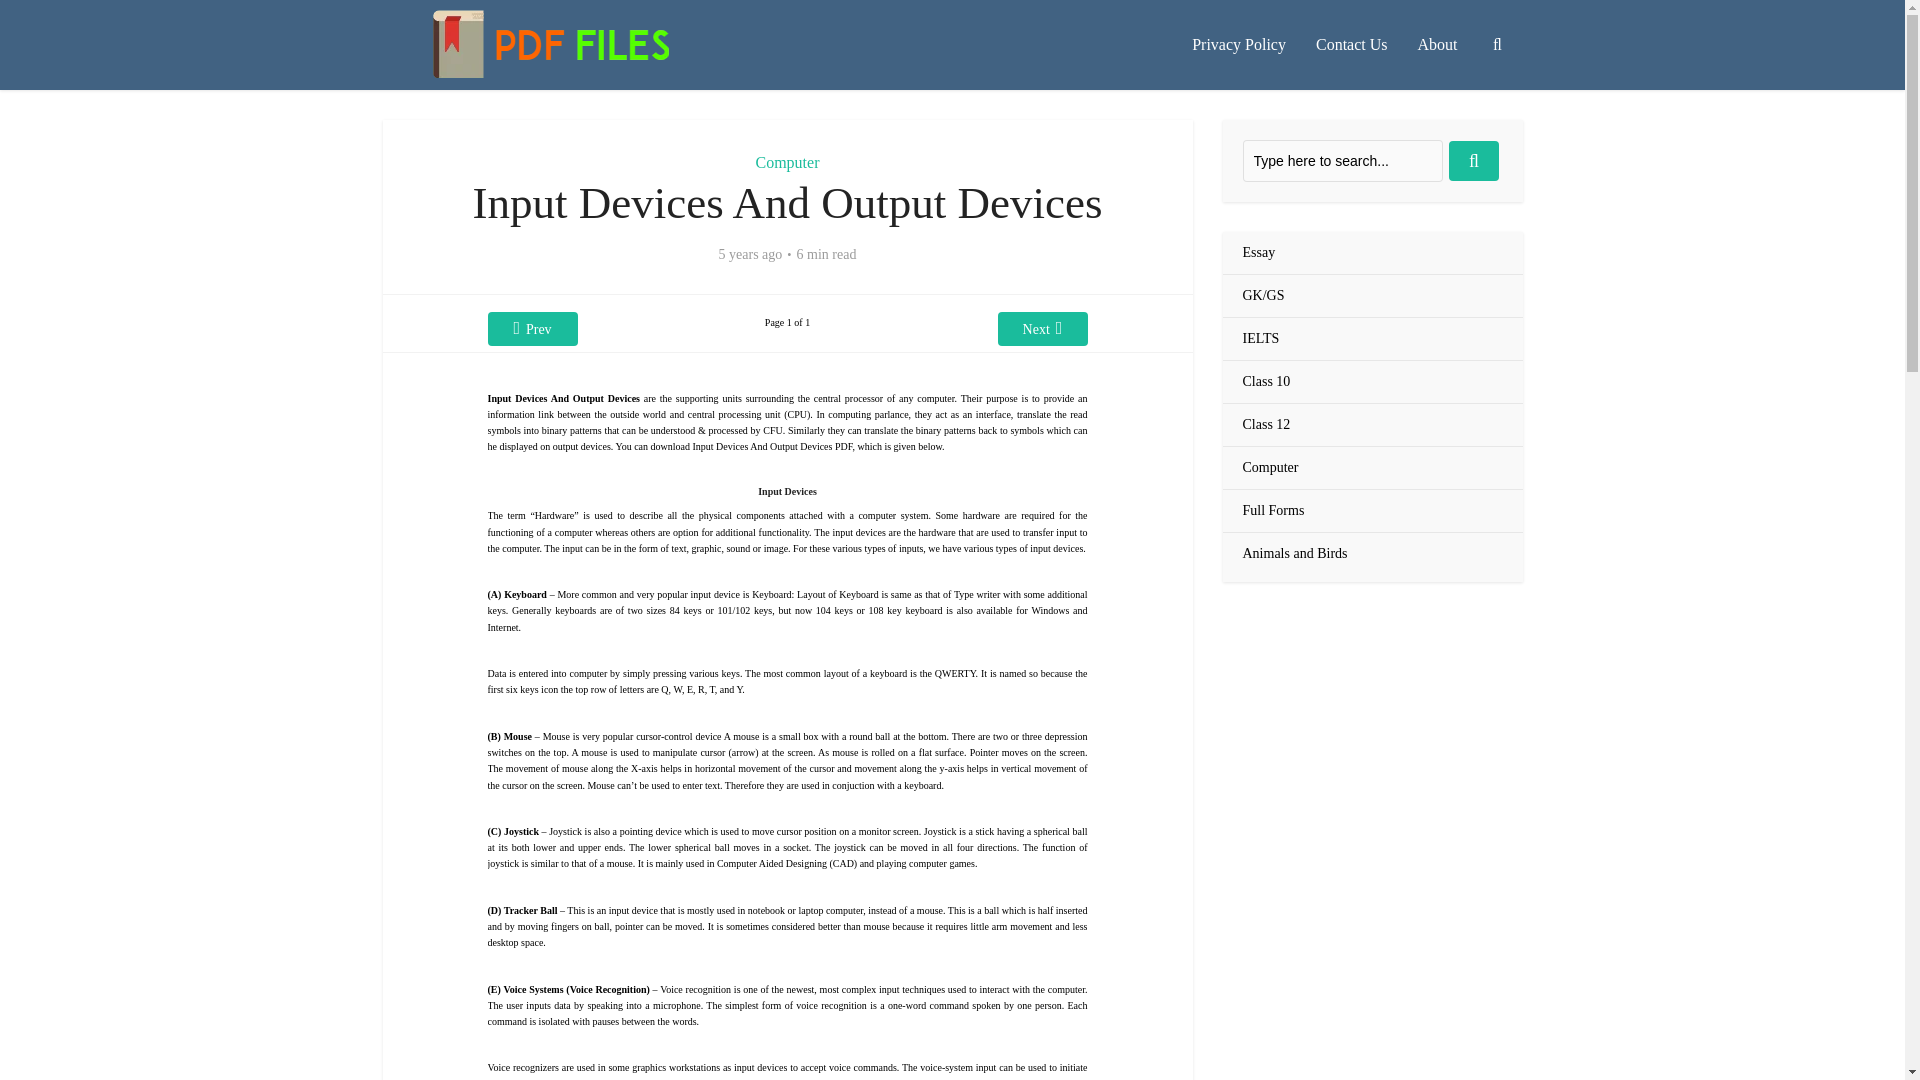 The width and height of the screenshot is (1920, 1080). I want to click on IELTS, so click(1260, 338).